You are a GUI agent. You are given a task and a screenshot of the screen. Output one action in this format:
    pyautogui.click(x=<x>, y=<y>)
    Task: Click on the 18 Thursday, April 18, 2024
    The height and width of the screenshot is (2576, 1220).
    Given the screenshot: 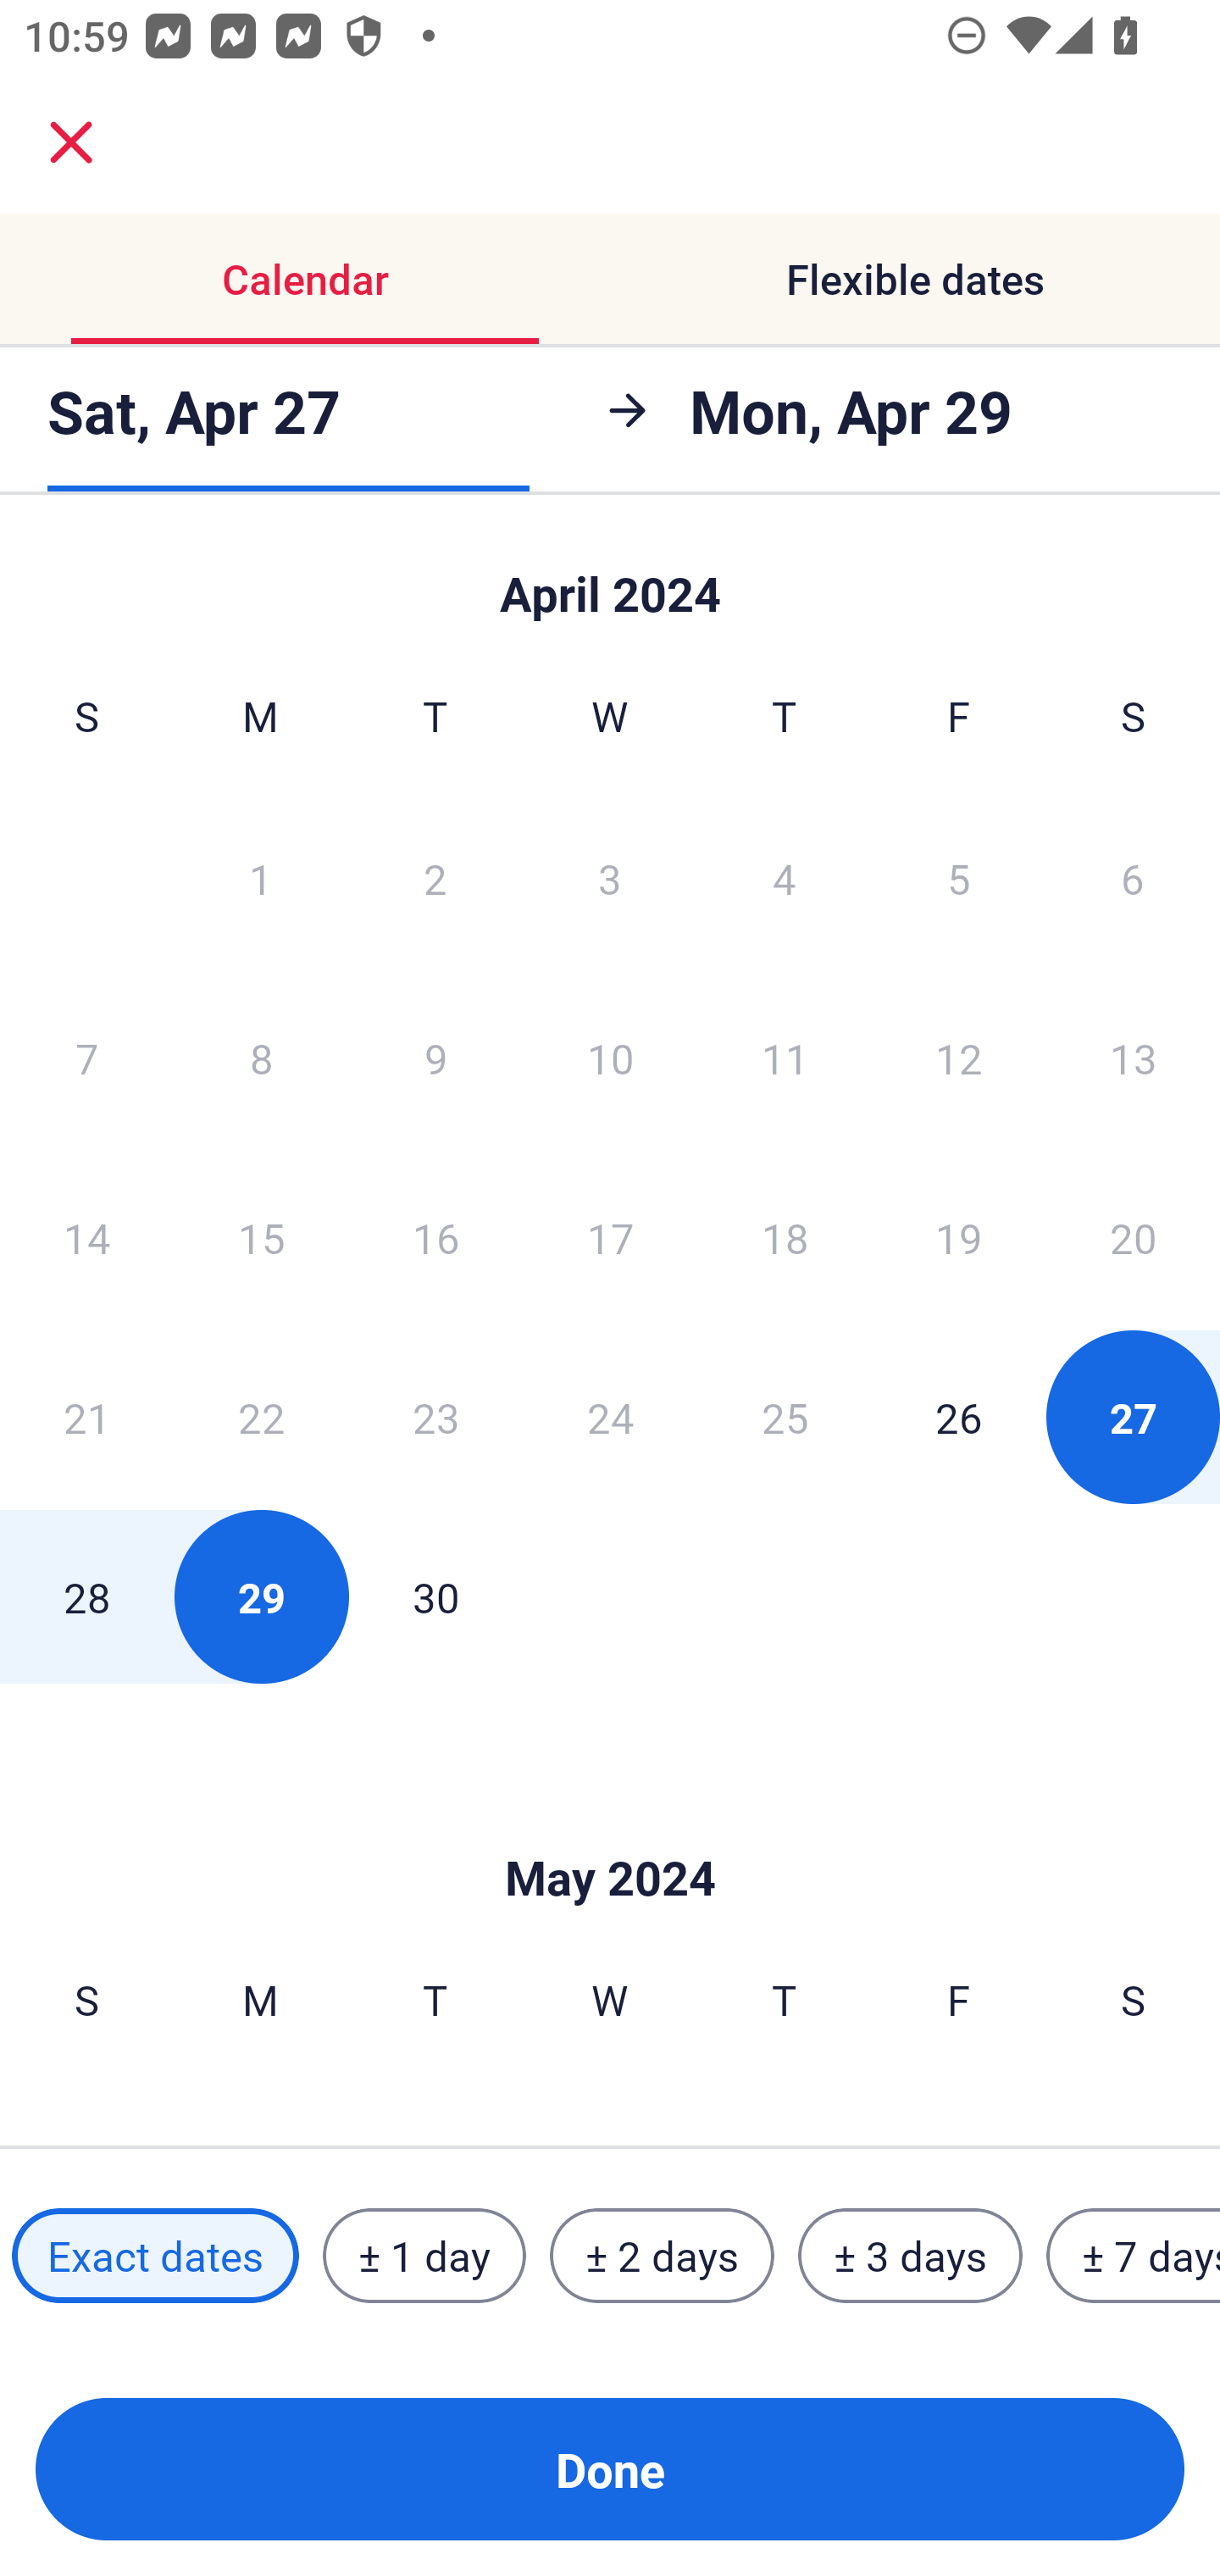 What is the action you would take?
    pyautogui.click(x=785, y=1237)
    